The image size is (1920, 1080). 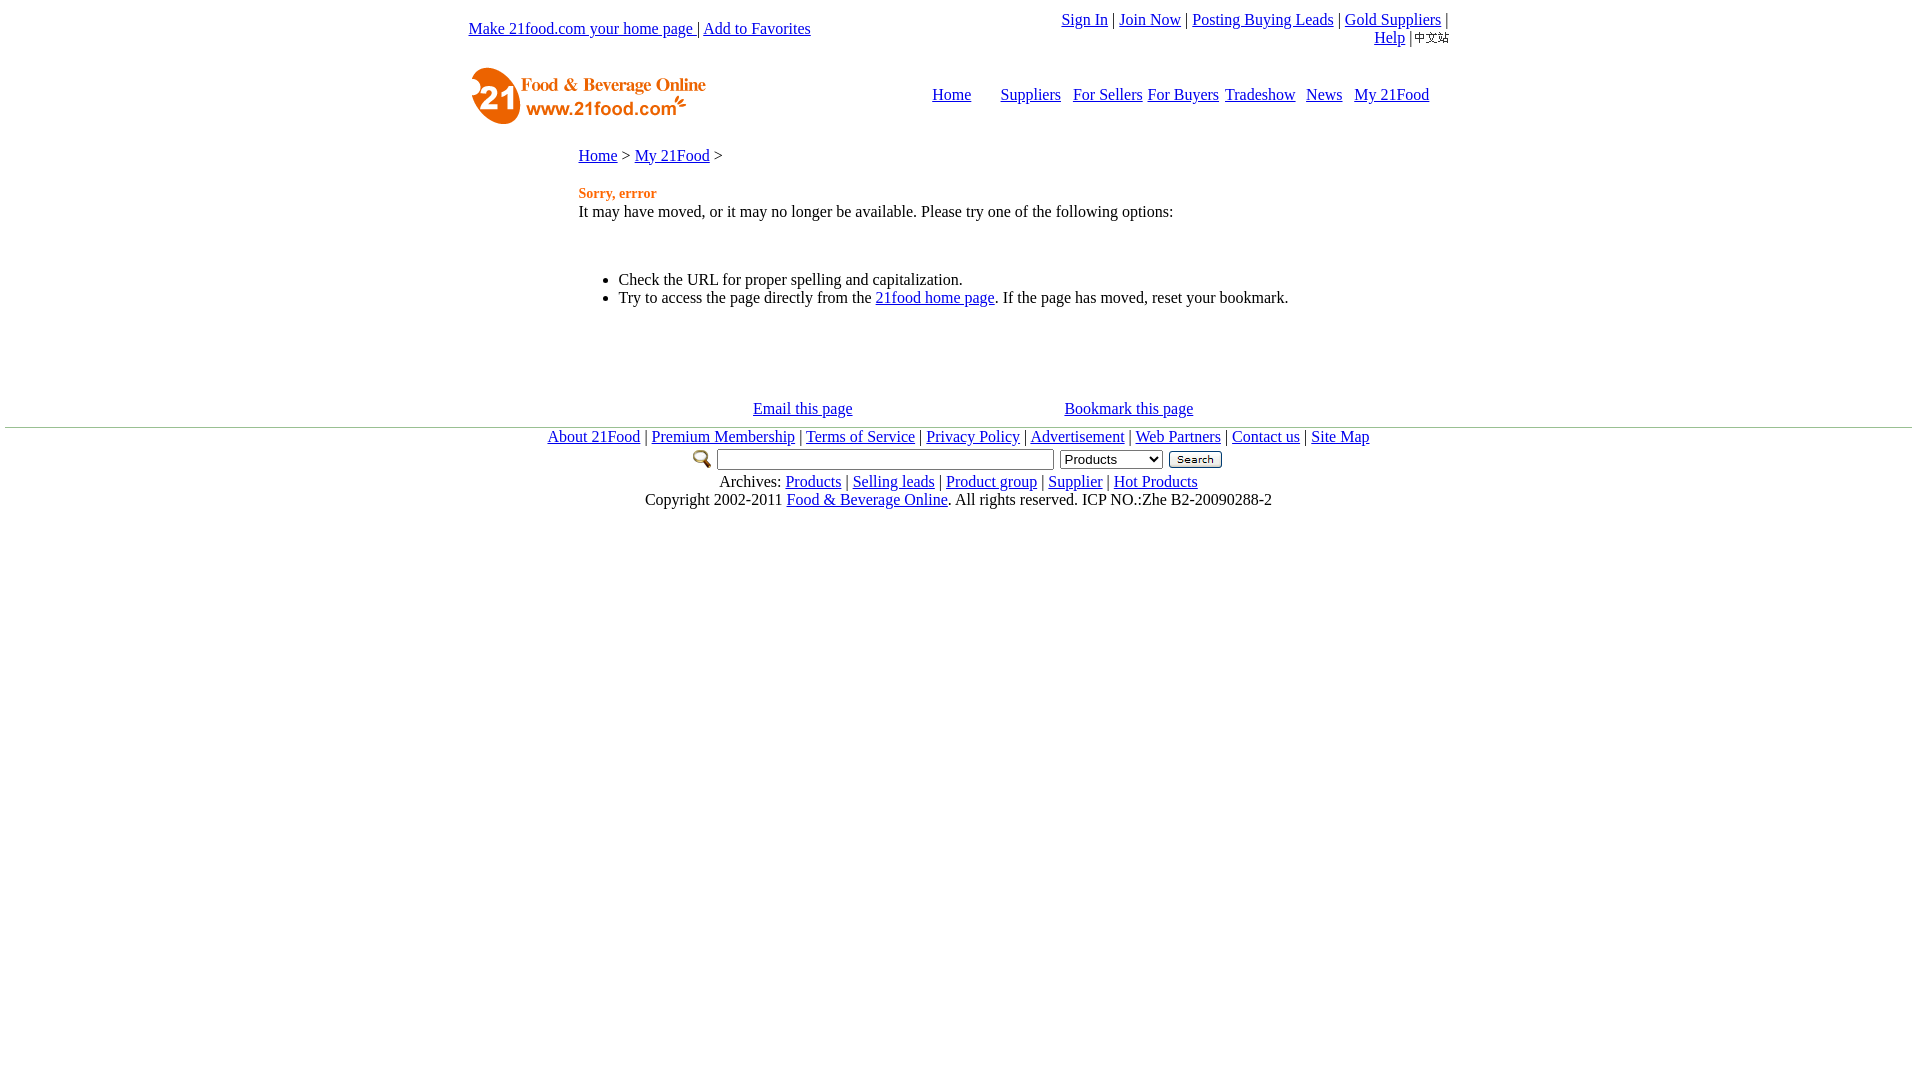 What do you see at coordinates (672, 154) in the screenshot?
I see `My 21Food` at bounding box center [672, 154].